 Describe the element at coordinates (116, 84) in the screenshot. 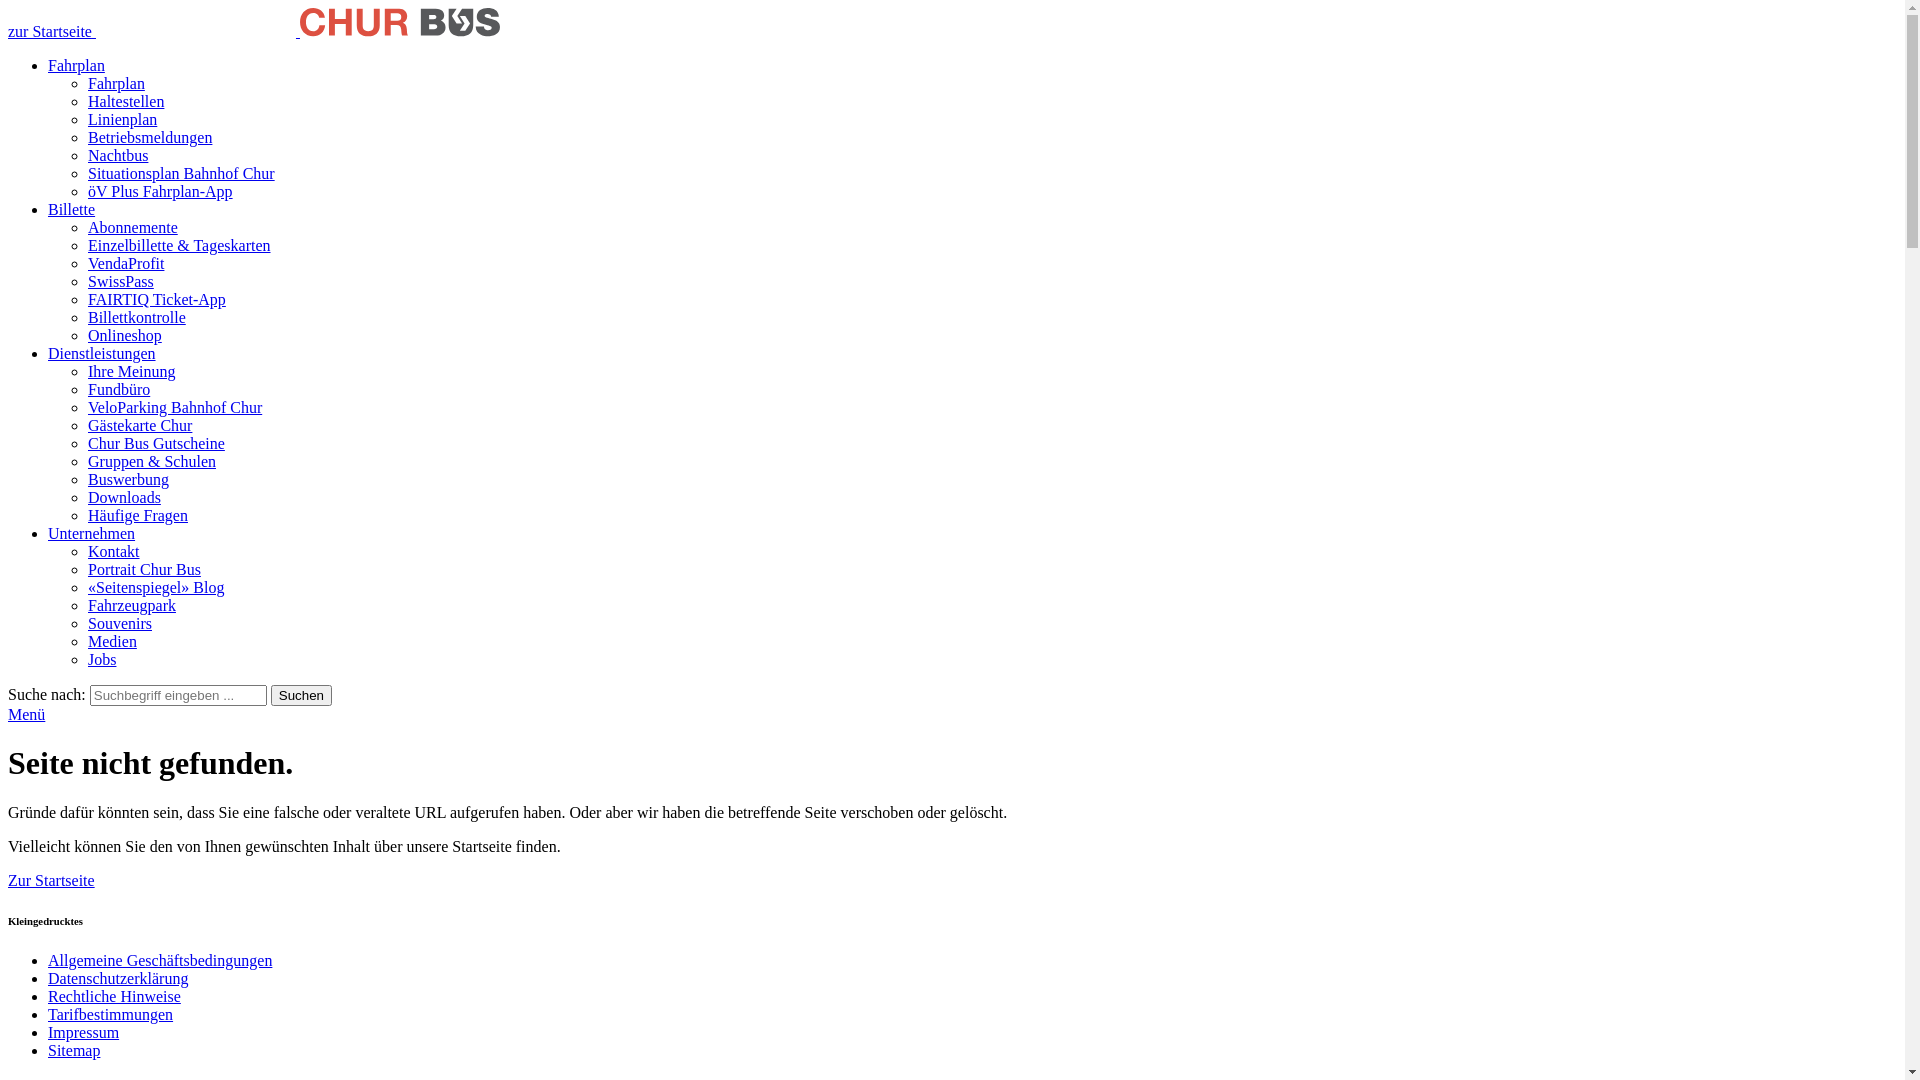

I see `Fahrplan` at that location.